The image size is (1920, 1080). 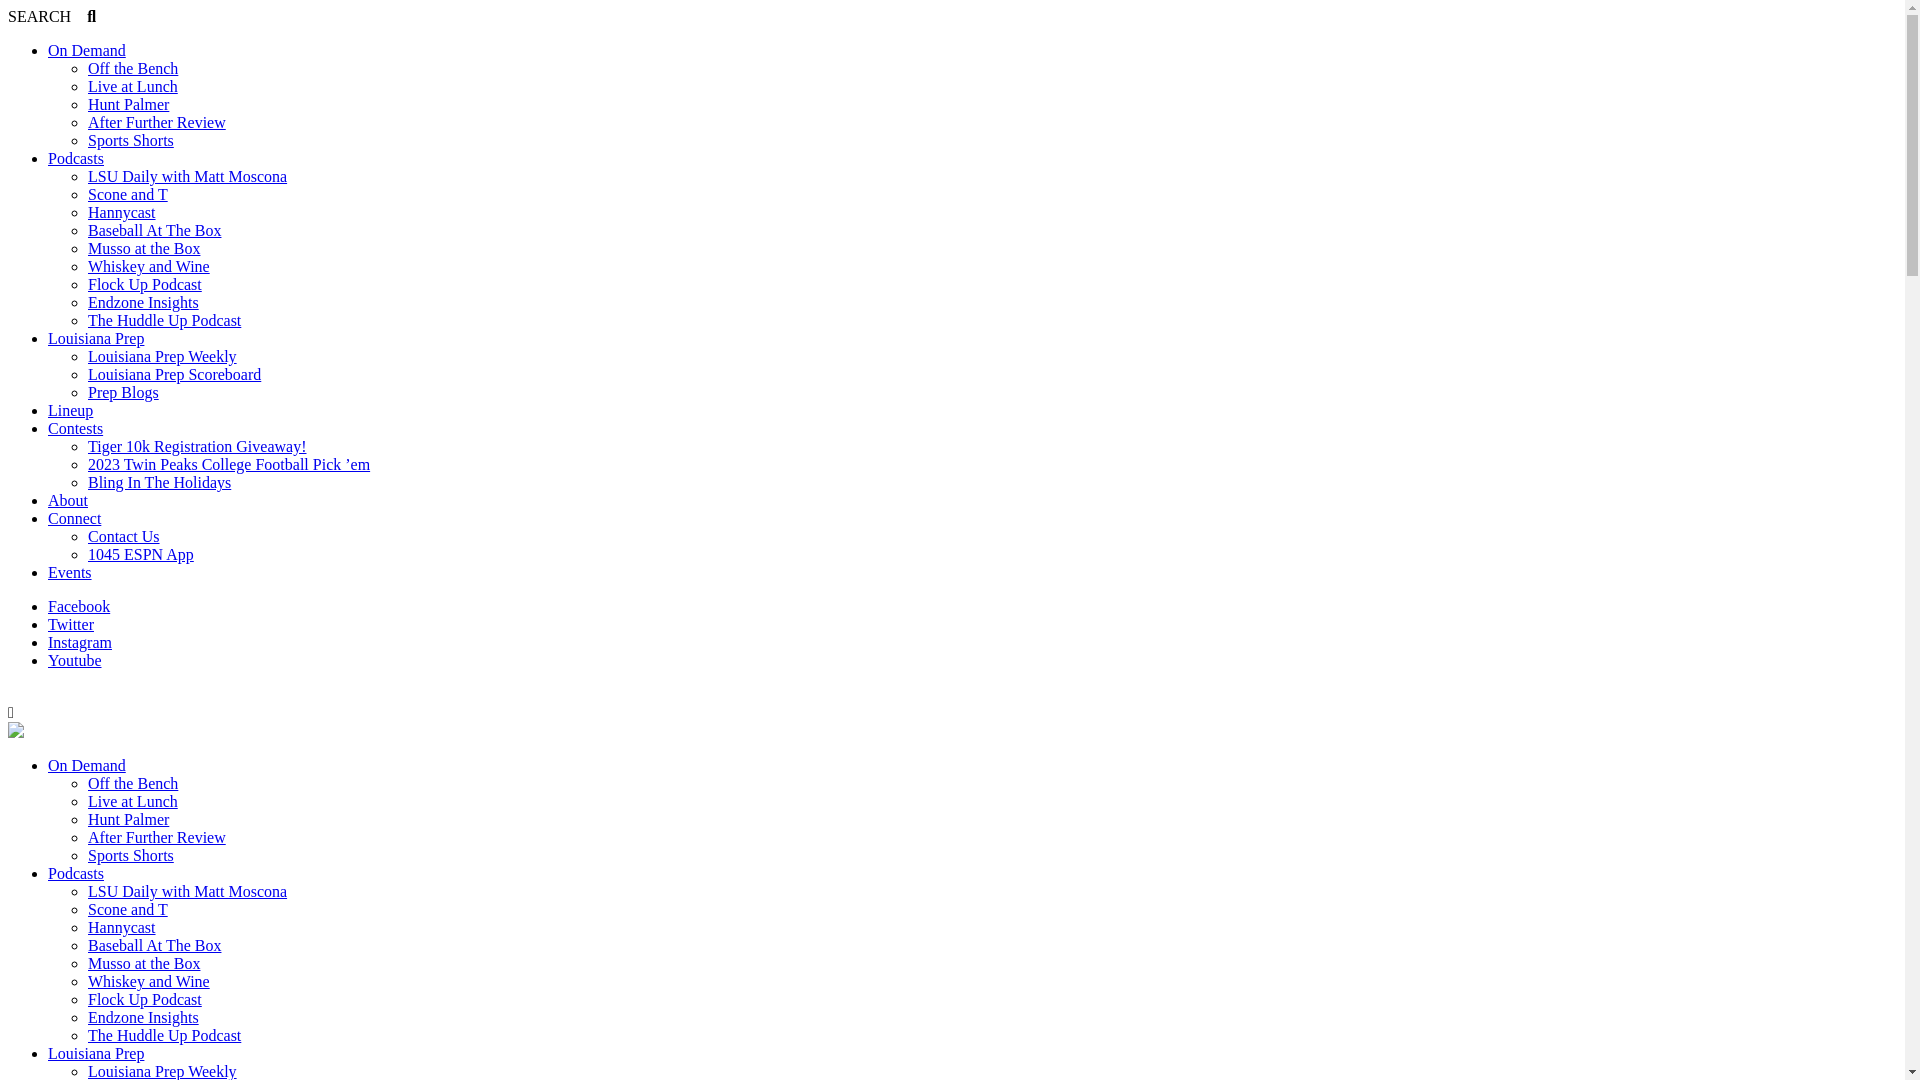 I want to click on Instagram, so click(x=80, y=642).